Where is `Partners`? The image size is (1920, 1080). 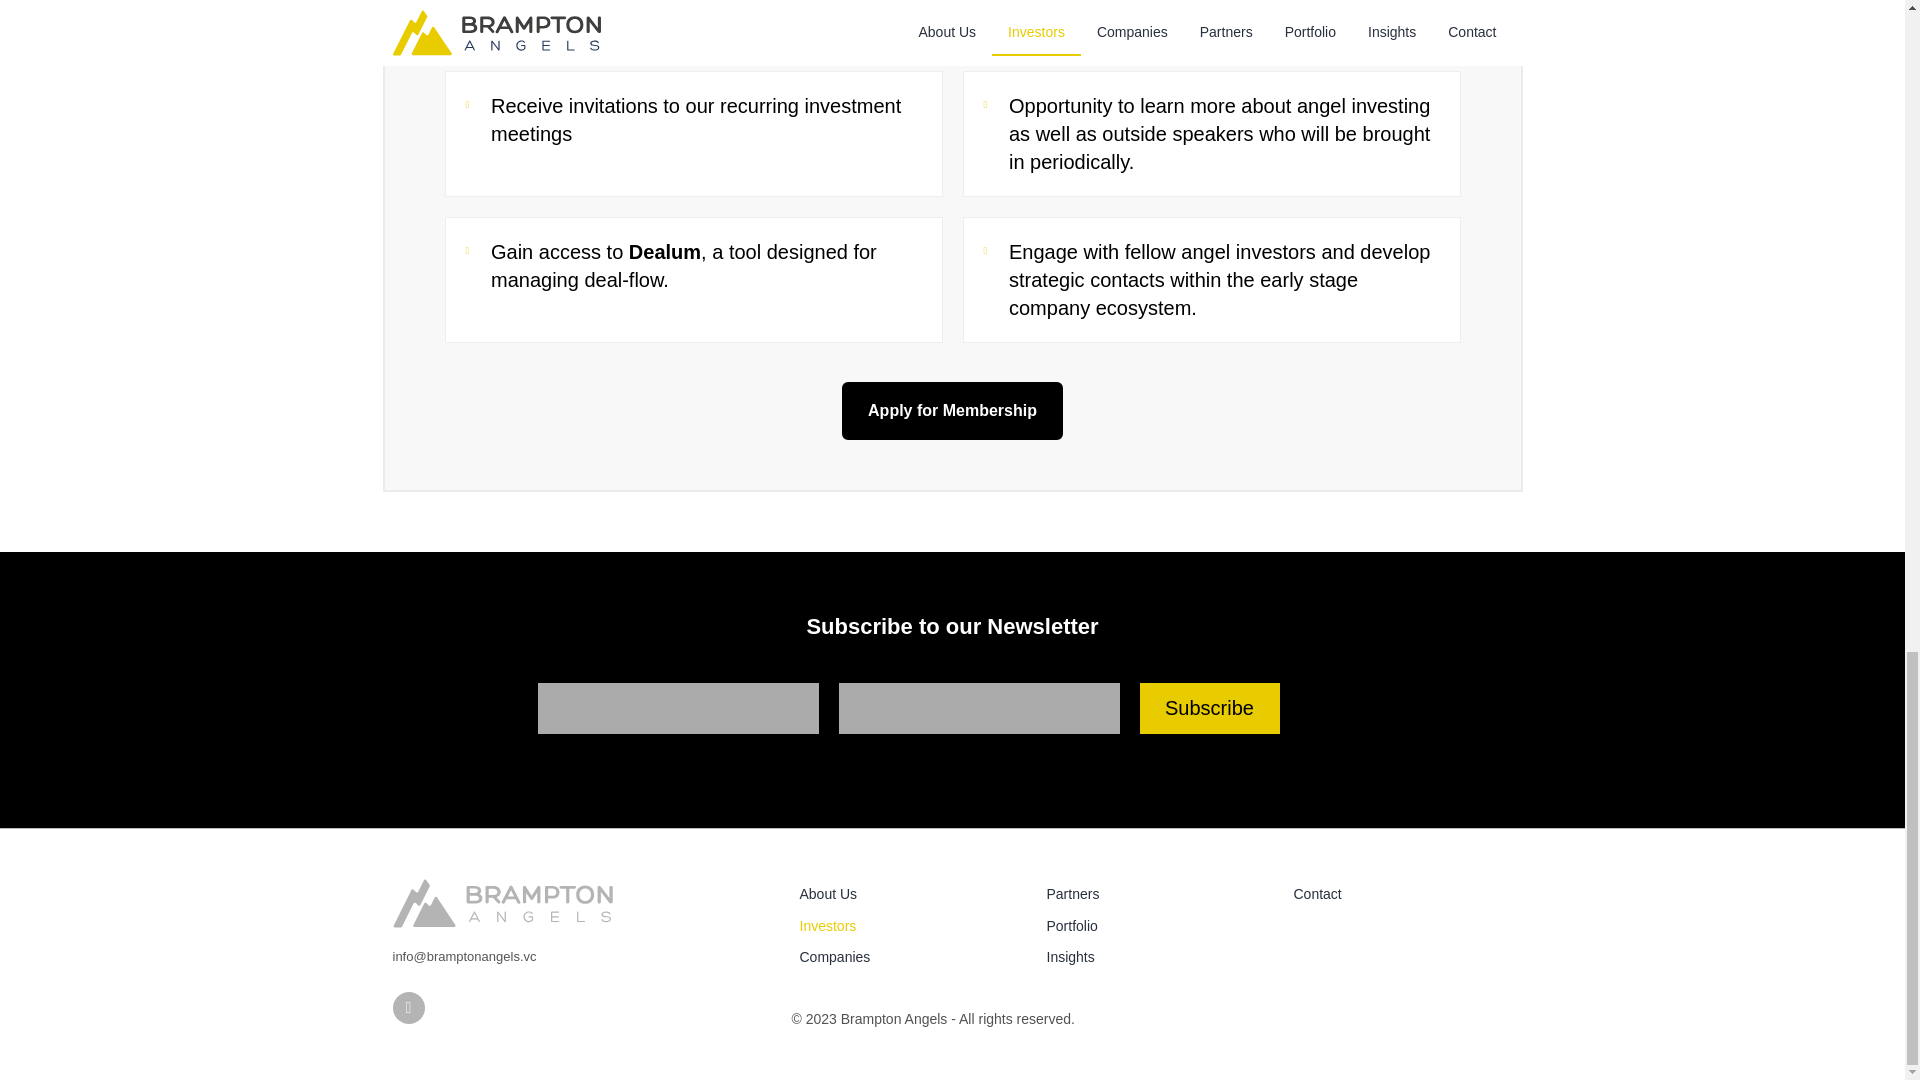 Partners is located at coordinates (1152, 894).